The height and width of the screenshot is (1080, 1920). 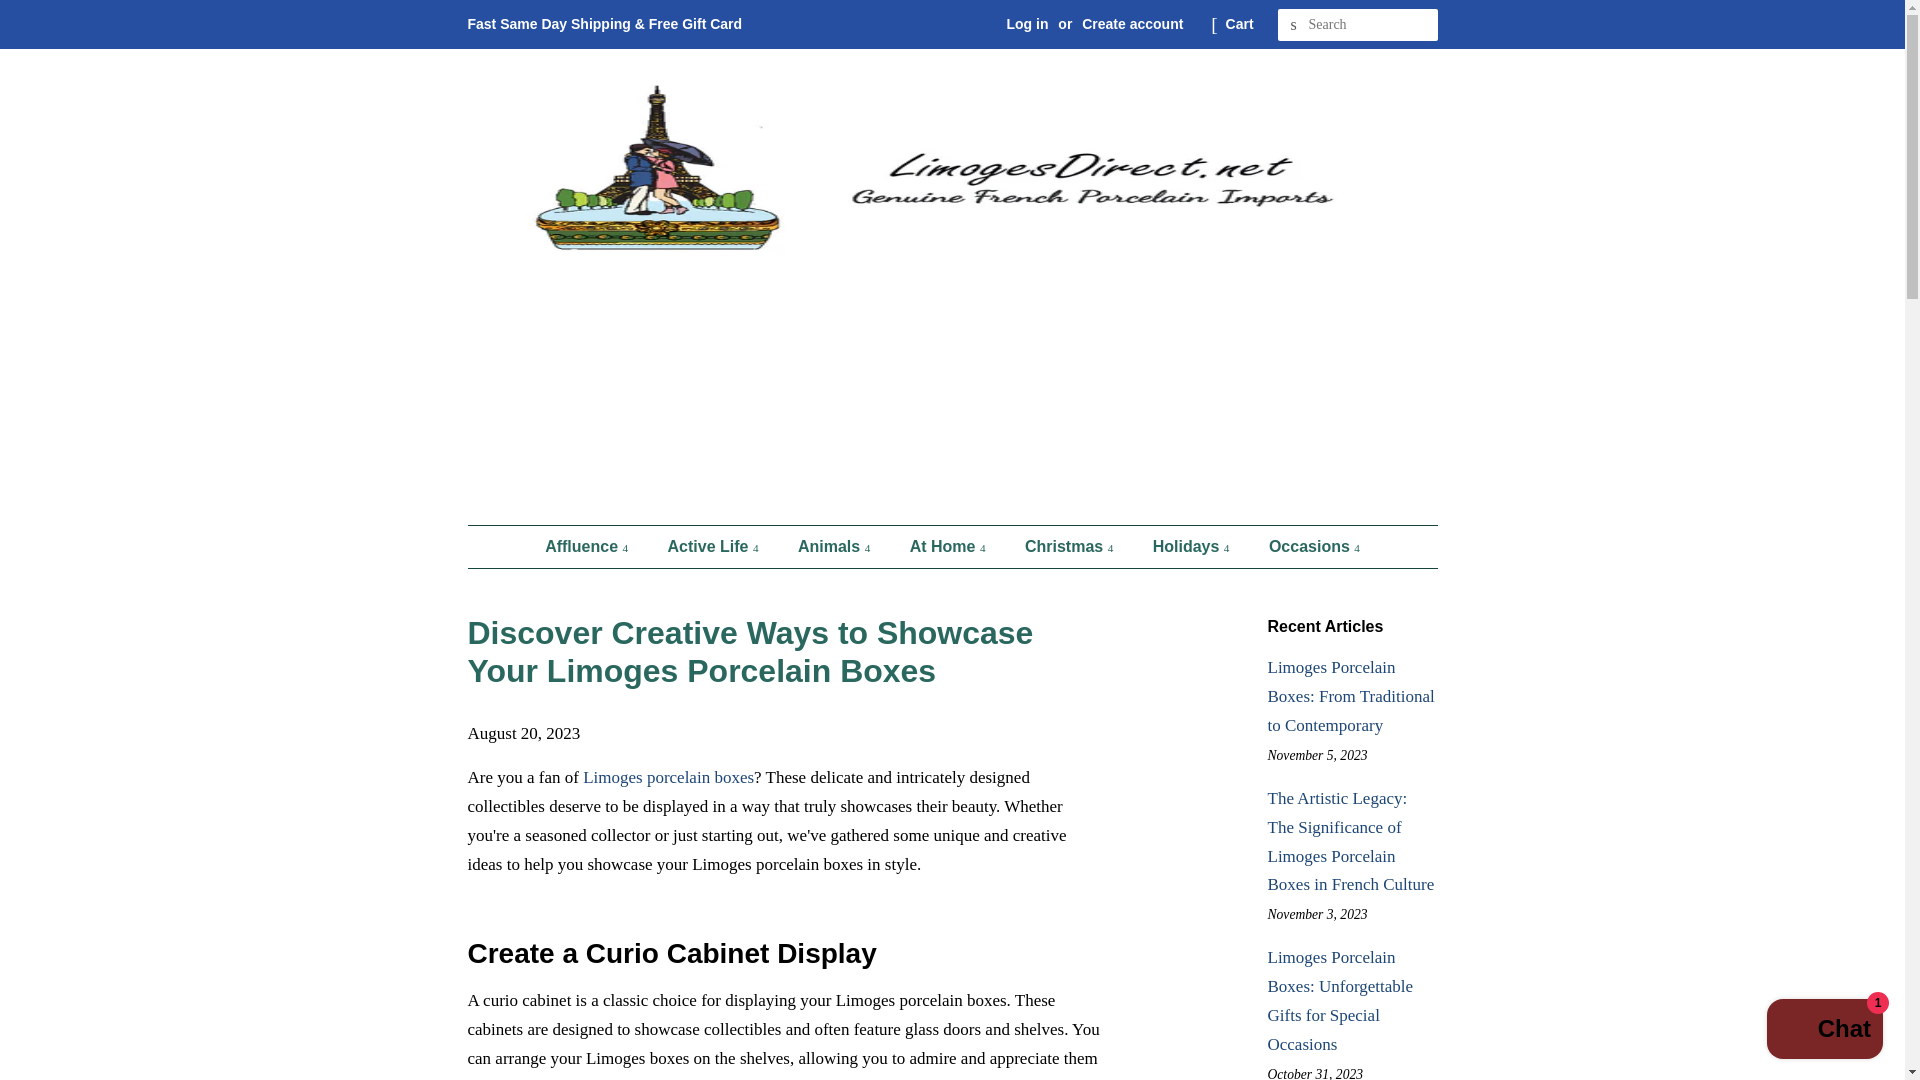 I want to click on Cart, so click(x=1240, y=24).